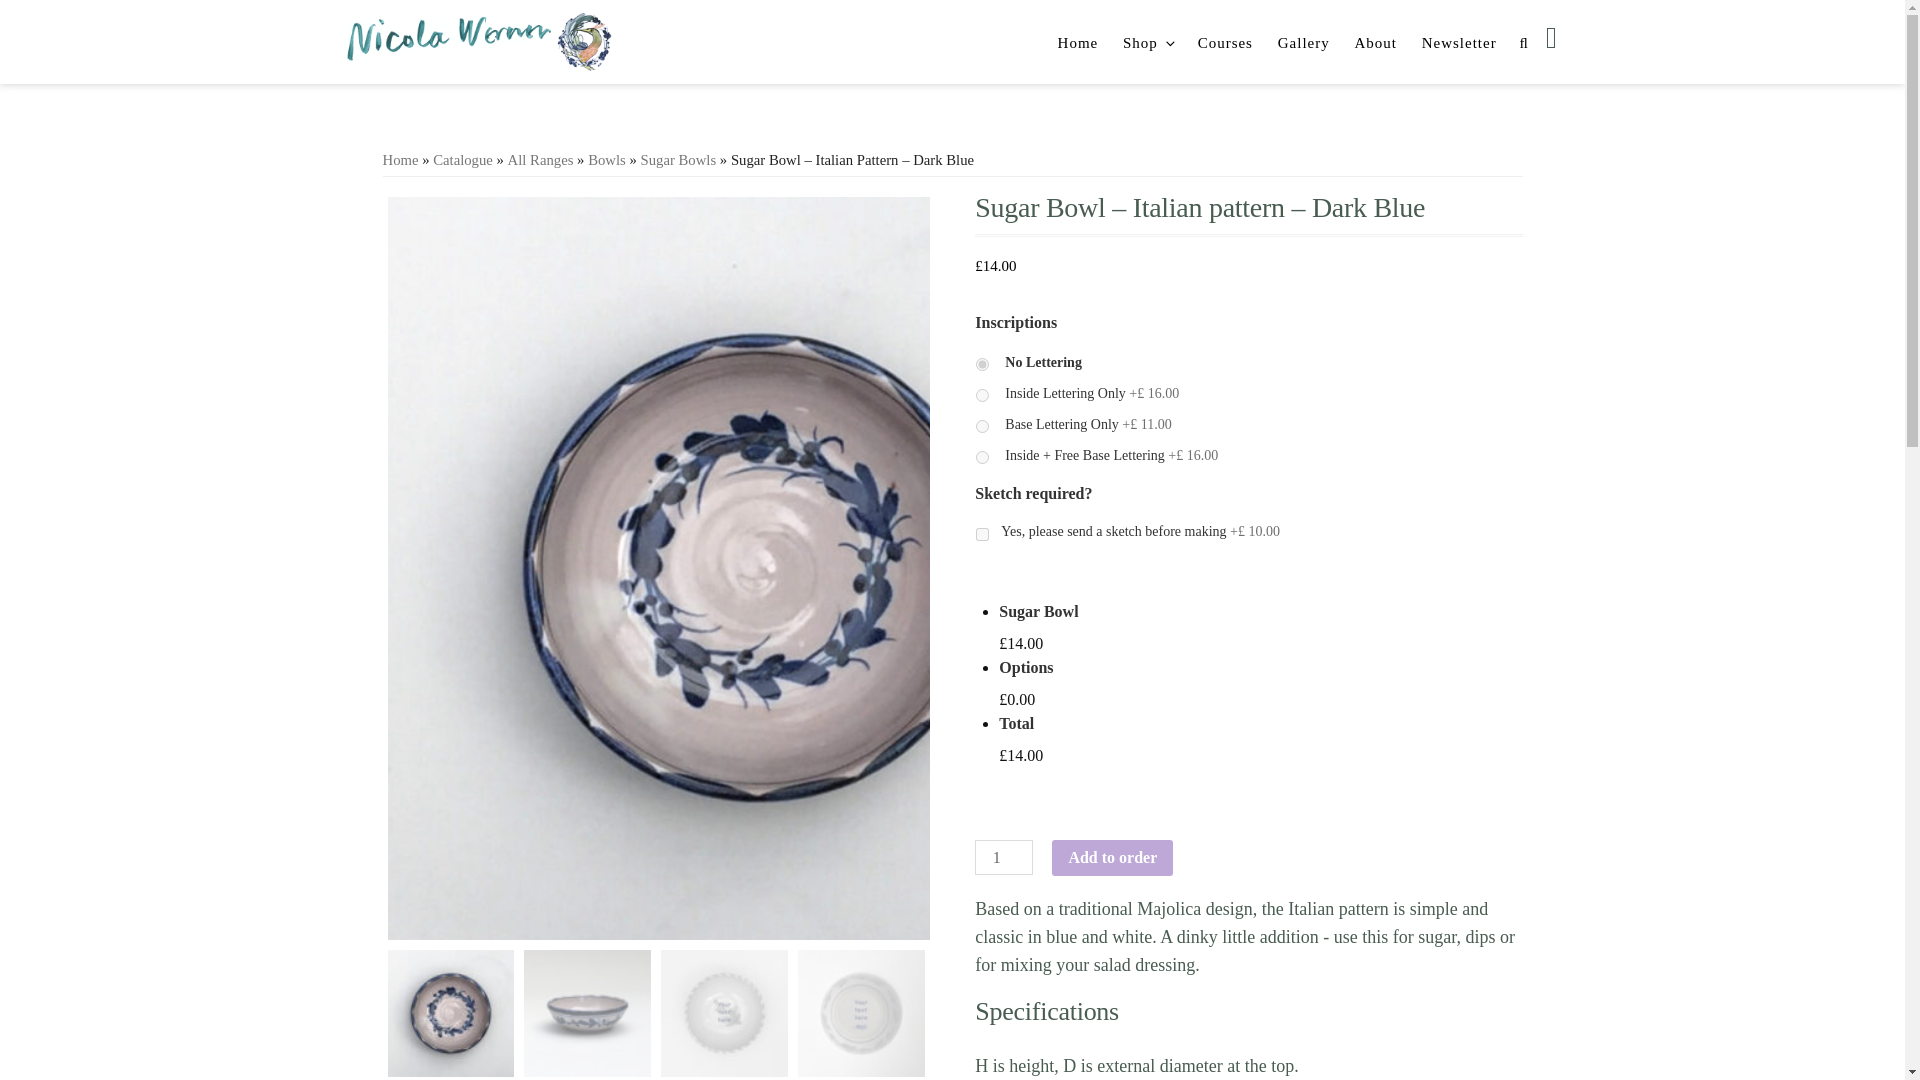  Describe the element at coordinates (1376, 42) in the screenshot. I see `About` at that location.